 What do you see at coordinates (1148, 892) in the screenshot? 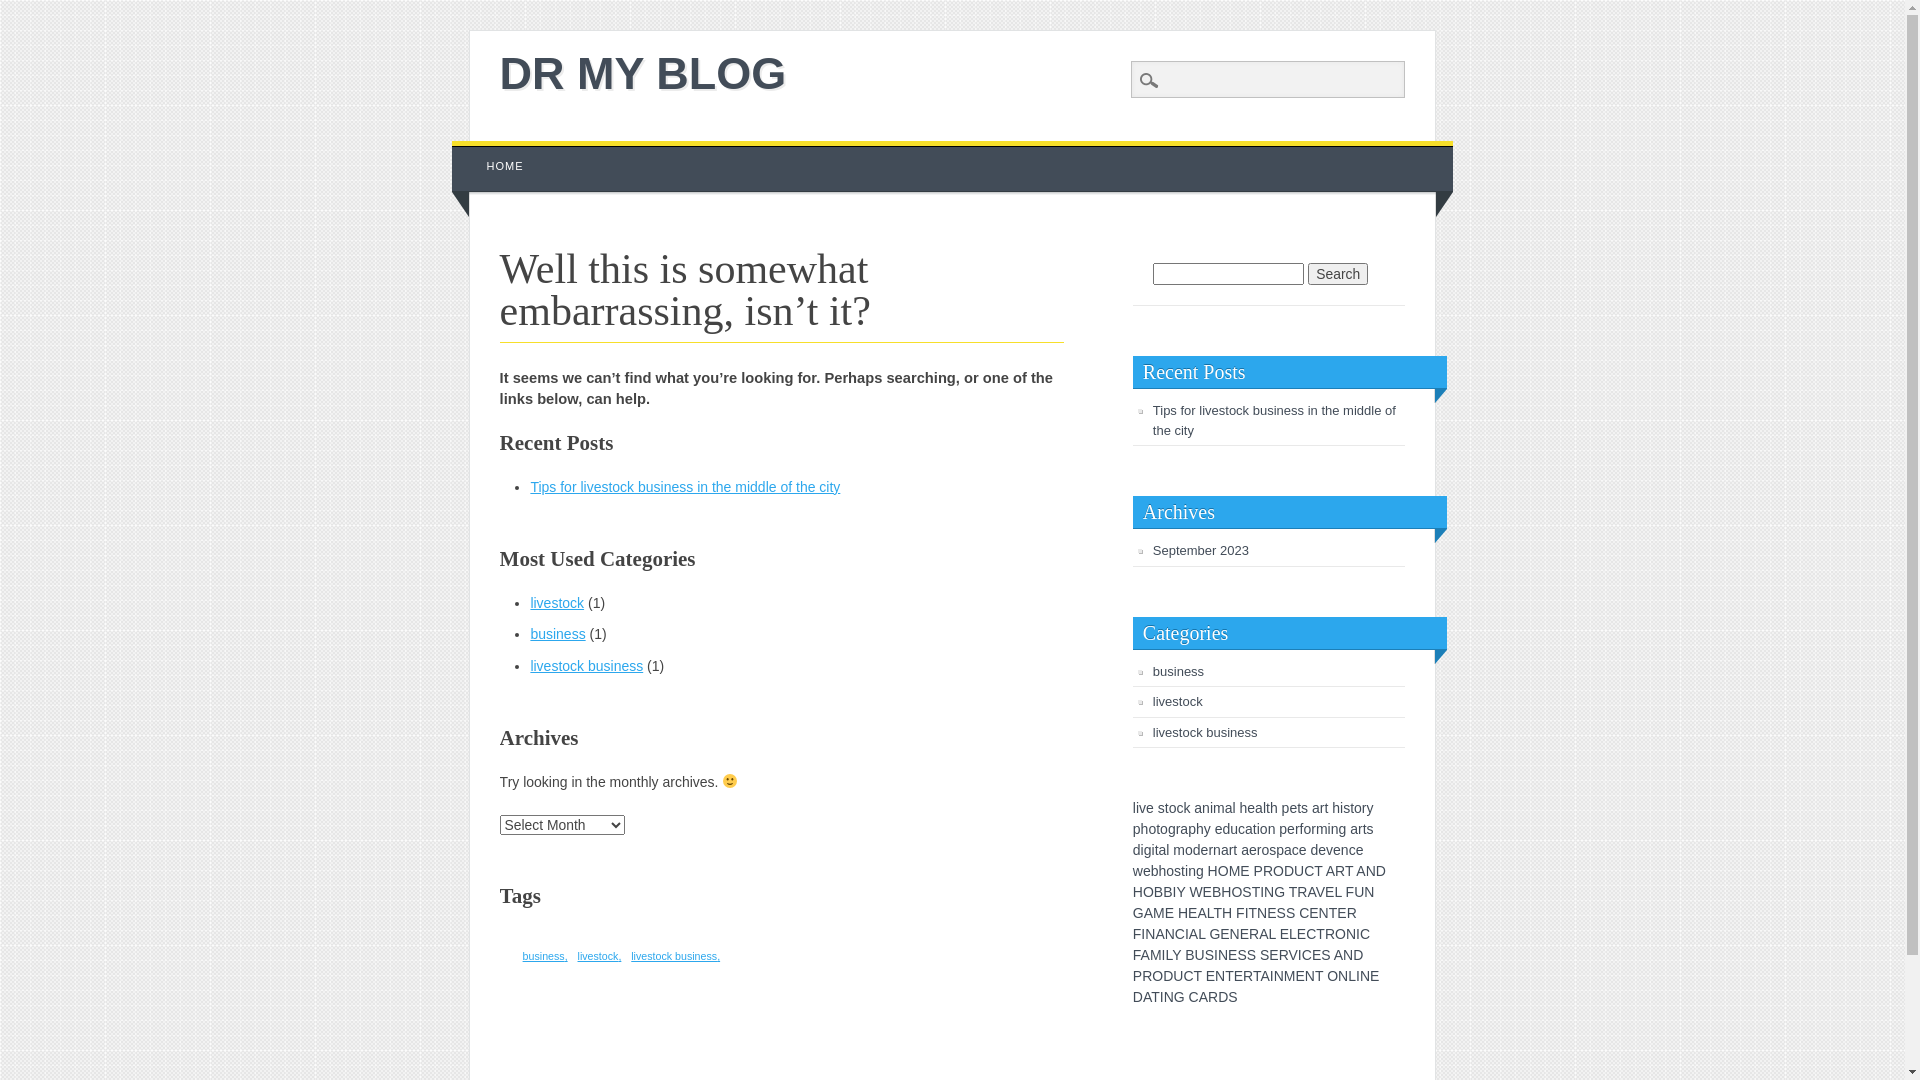
I see `O` at bounding box center [1148, 892].